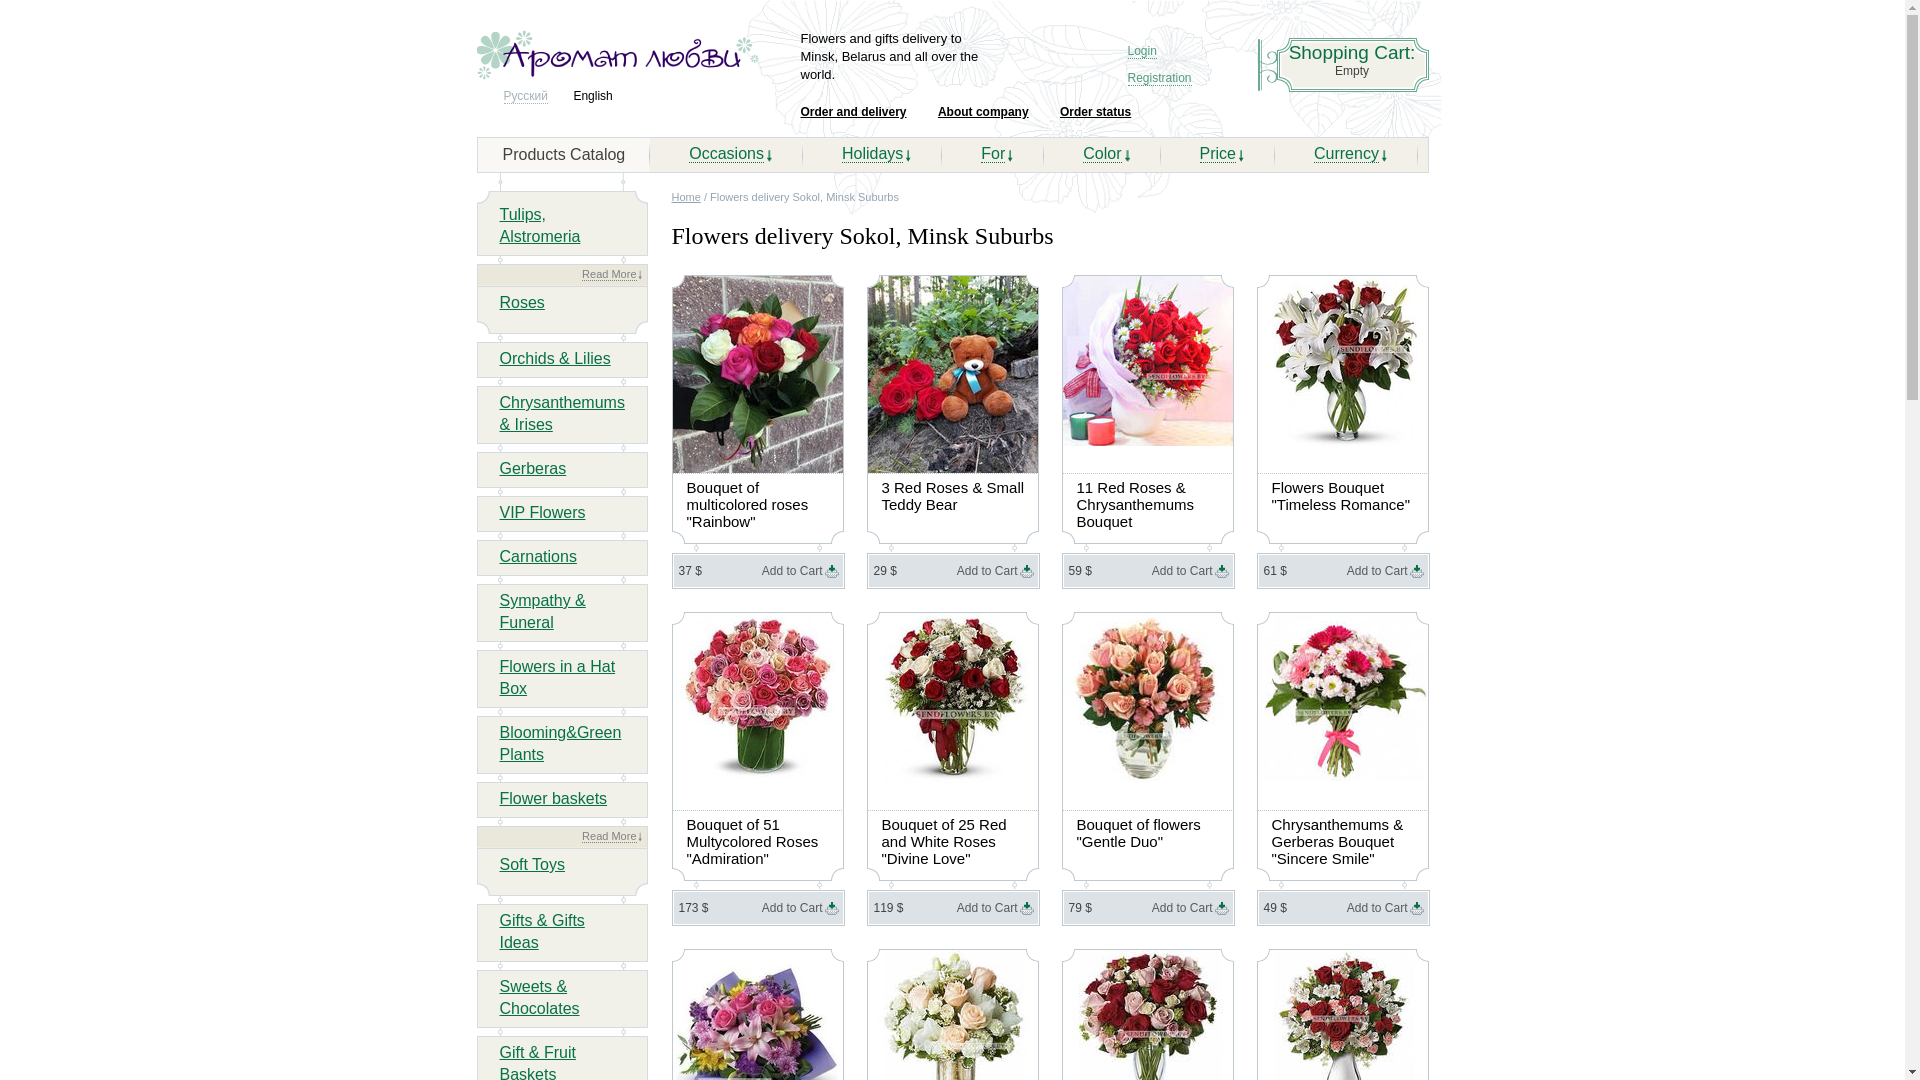  I want to click on Add to Cart, so click(792, 907).